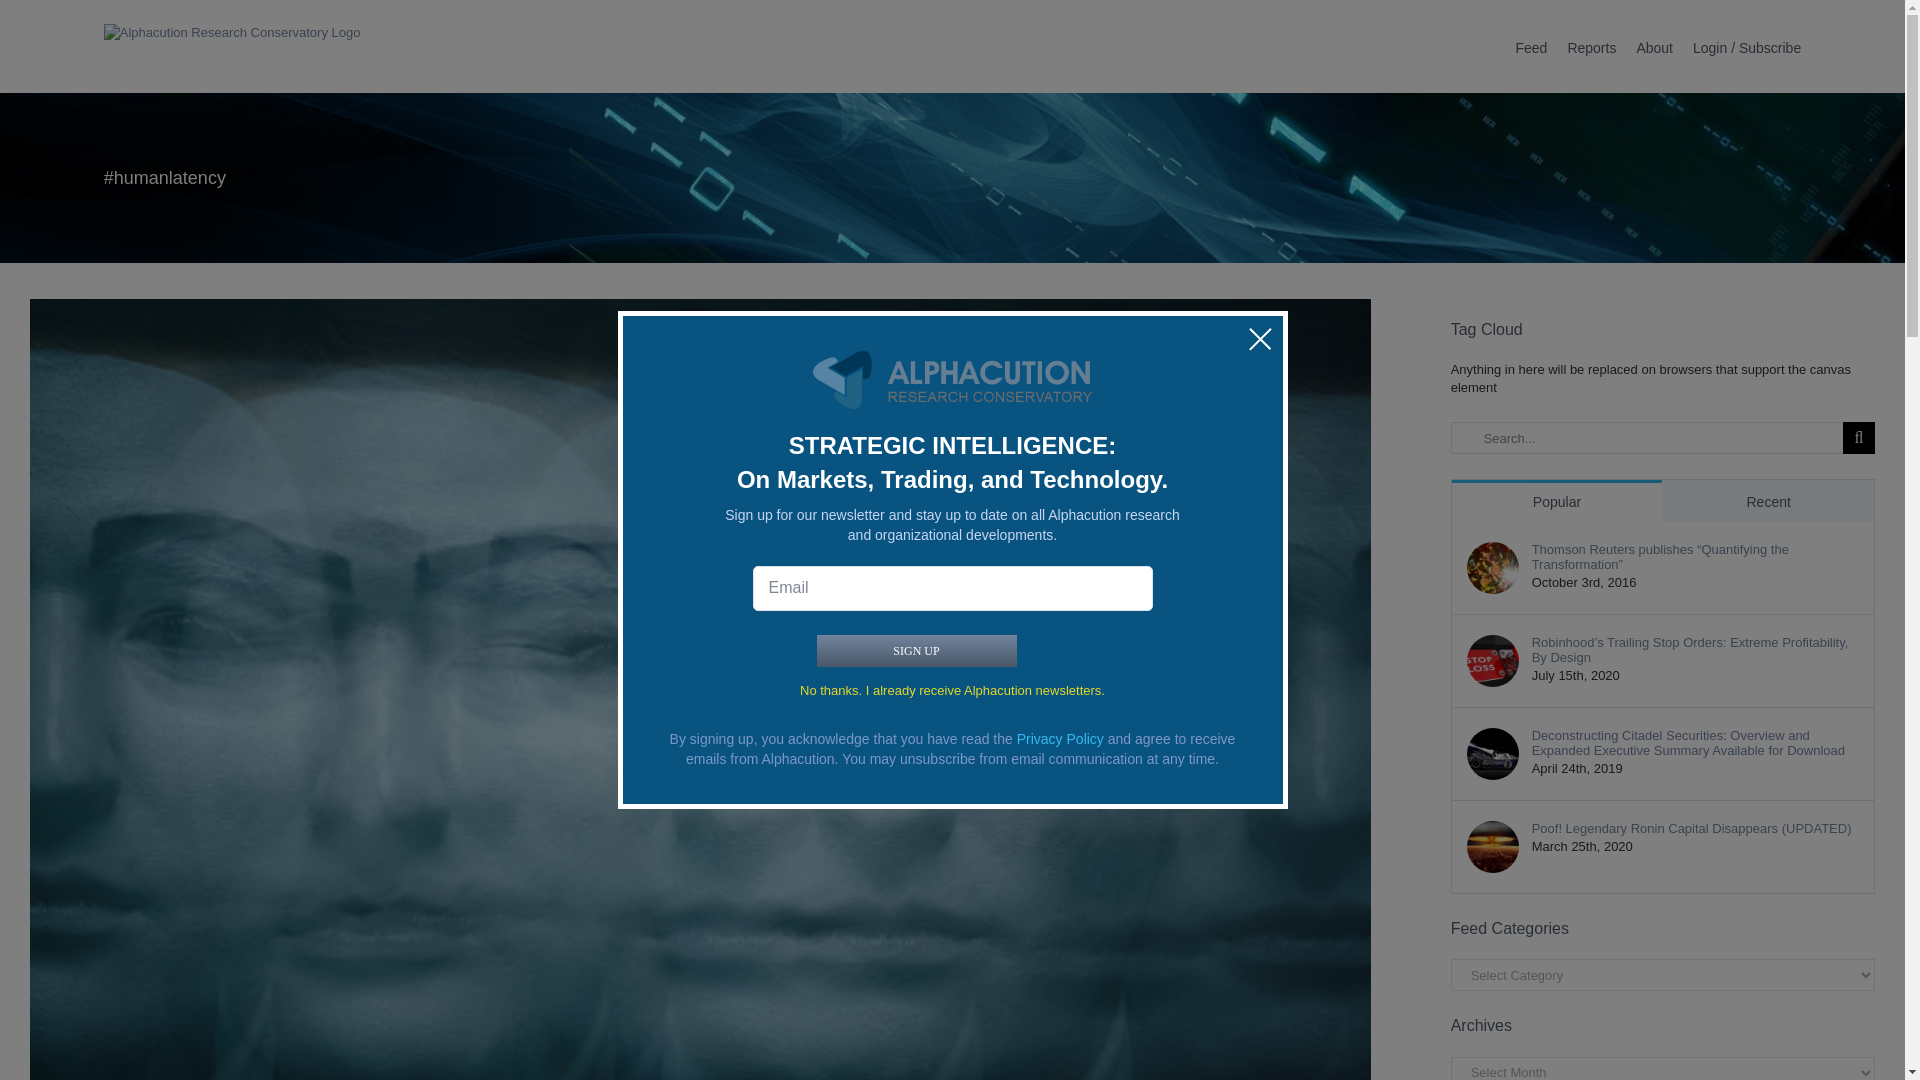 Image resolution: width=1920 pixels, height=1080 pixels. I want to click on SIGN UP, so click(916, 651).